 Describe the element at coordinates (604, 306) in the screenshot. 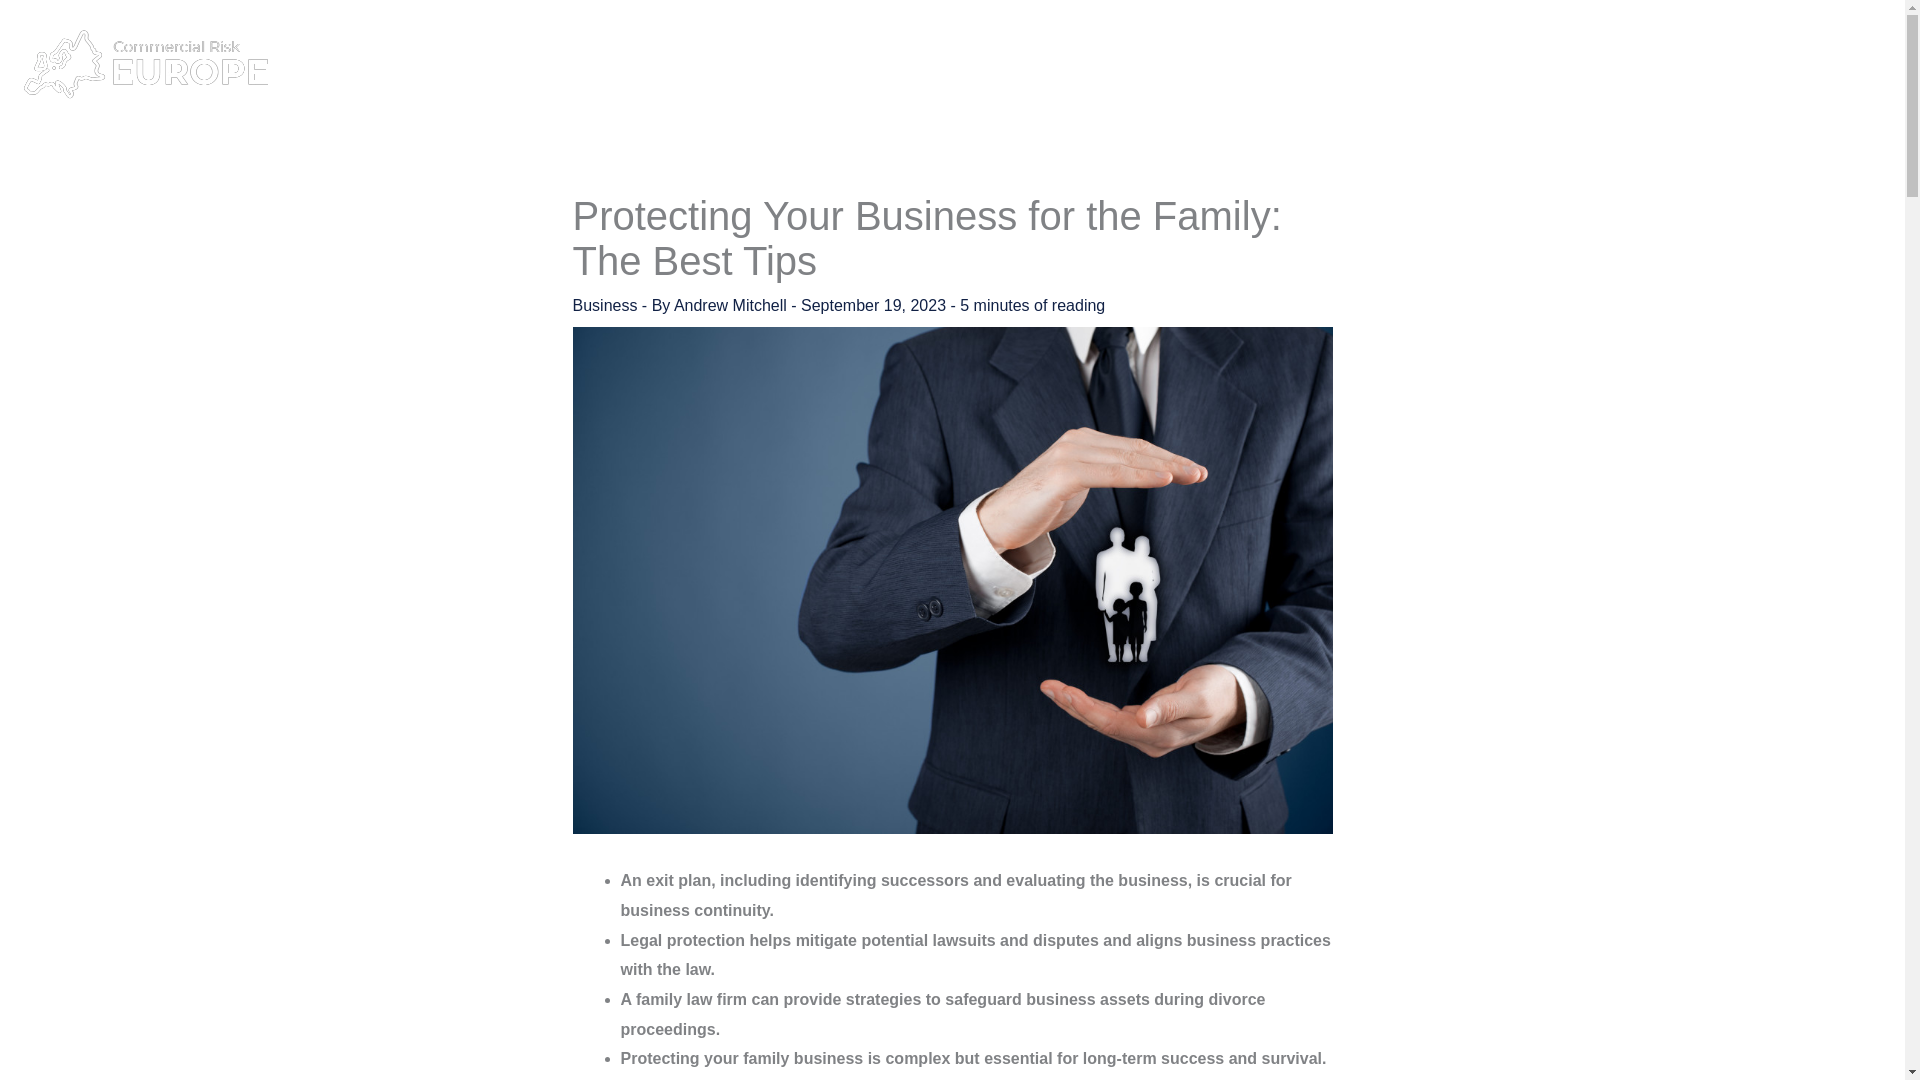

I see `Business` at that location.